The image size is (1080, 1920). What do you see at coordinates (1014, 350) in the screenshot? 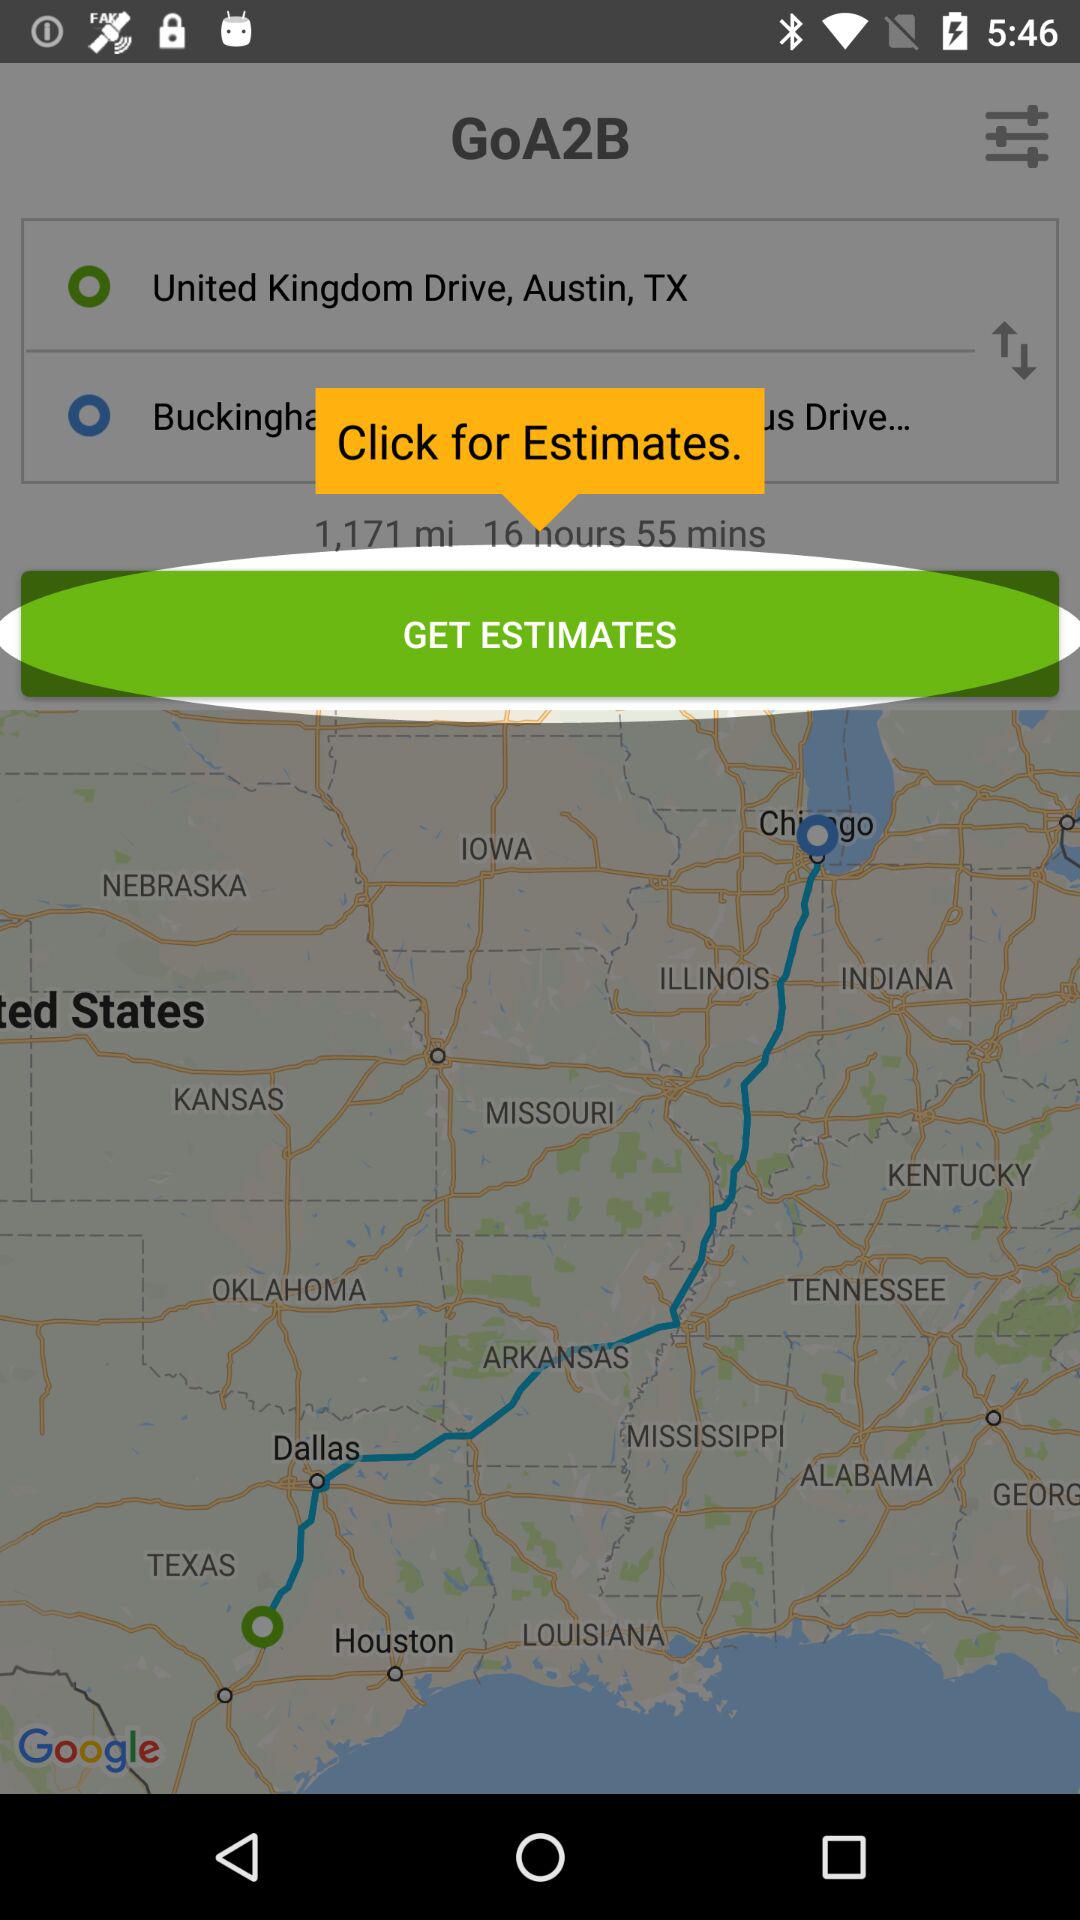
I see `reverse travel route` at bounding box center [1014, 350].